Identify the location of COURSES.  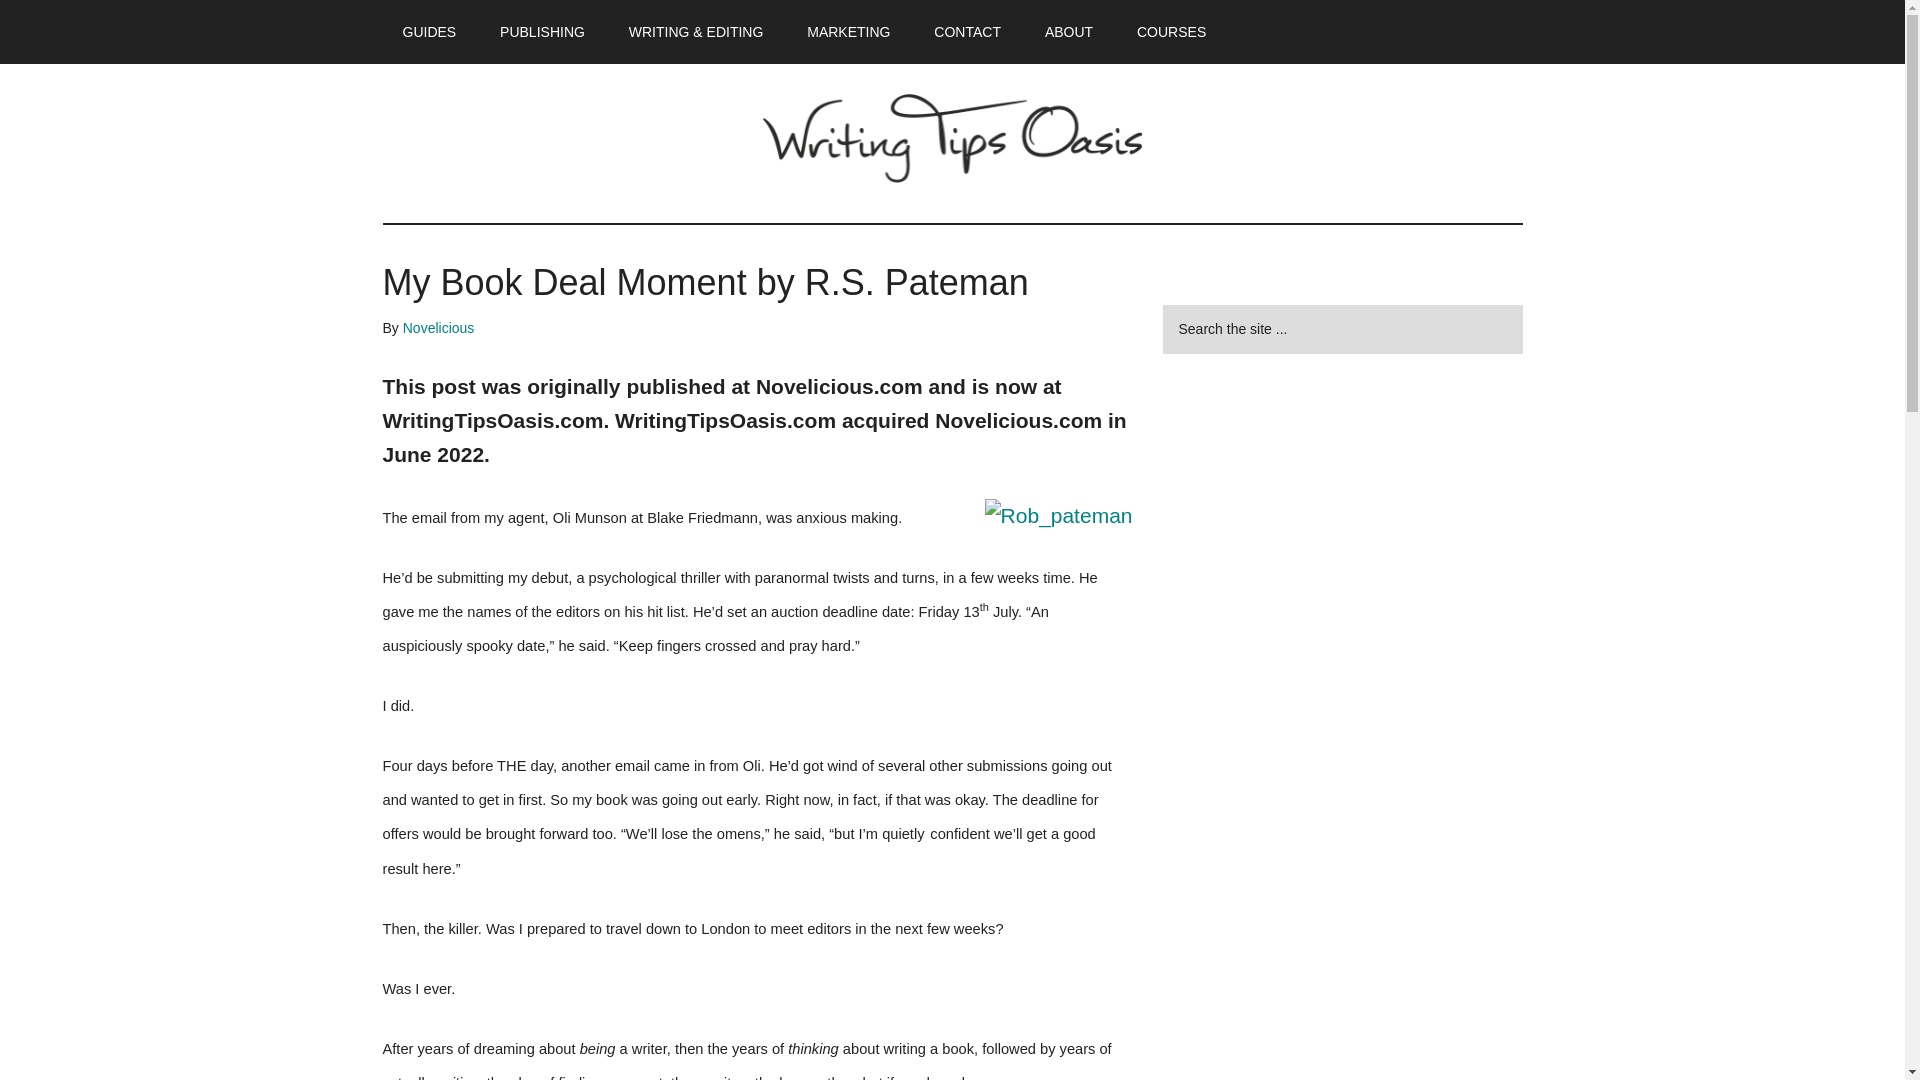
(1172, 32).